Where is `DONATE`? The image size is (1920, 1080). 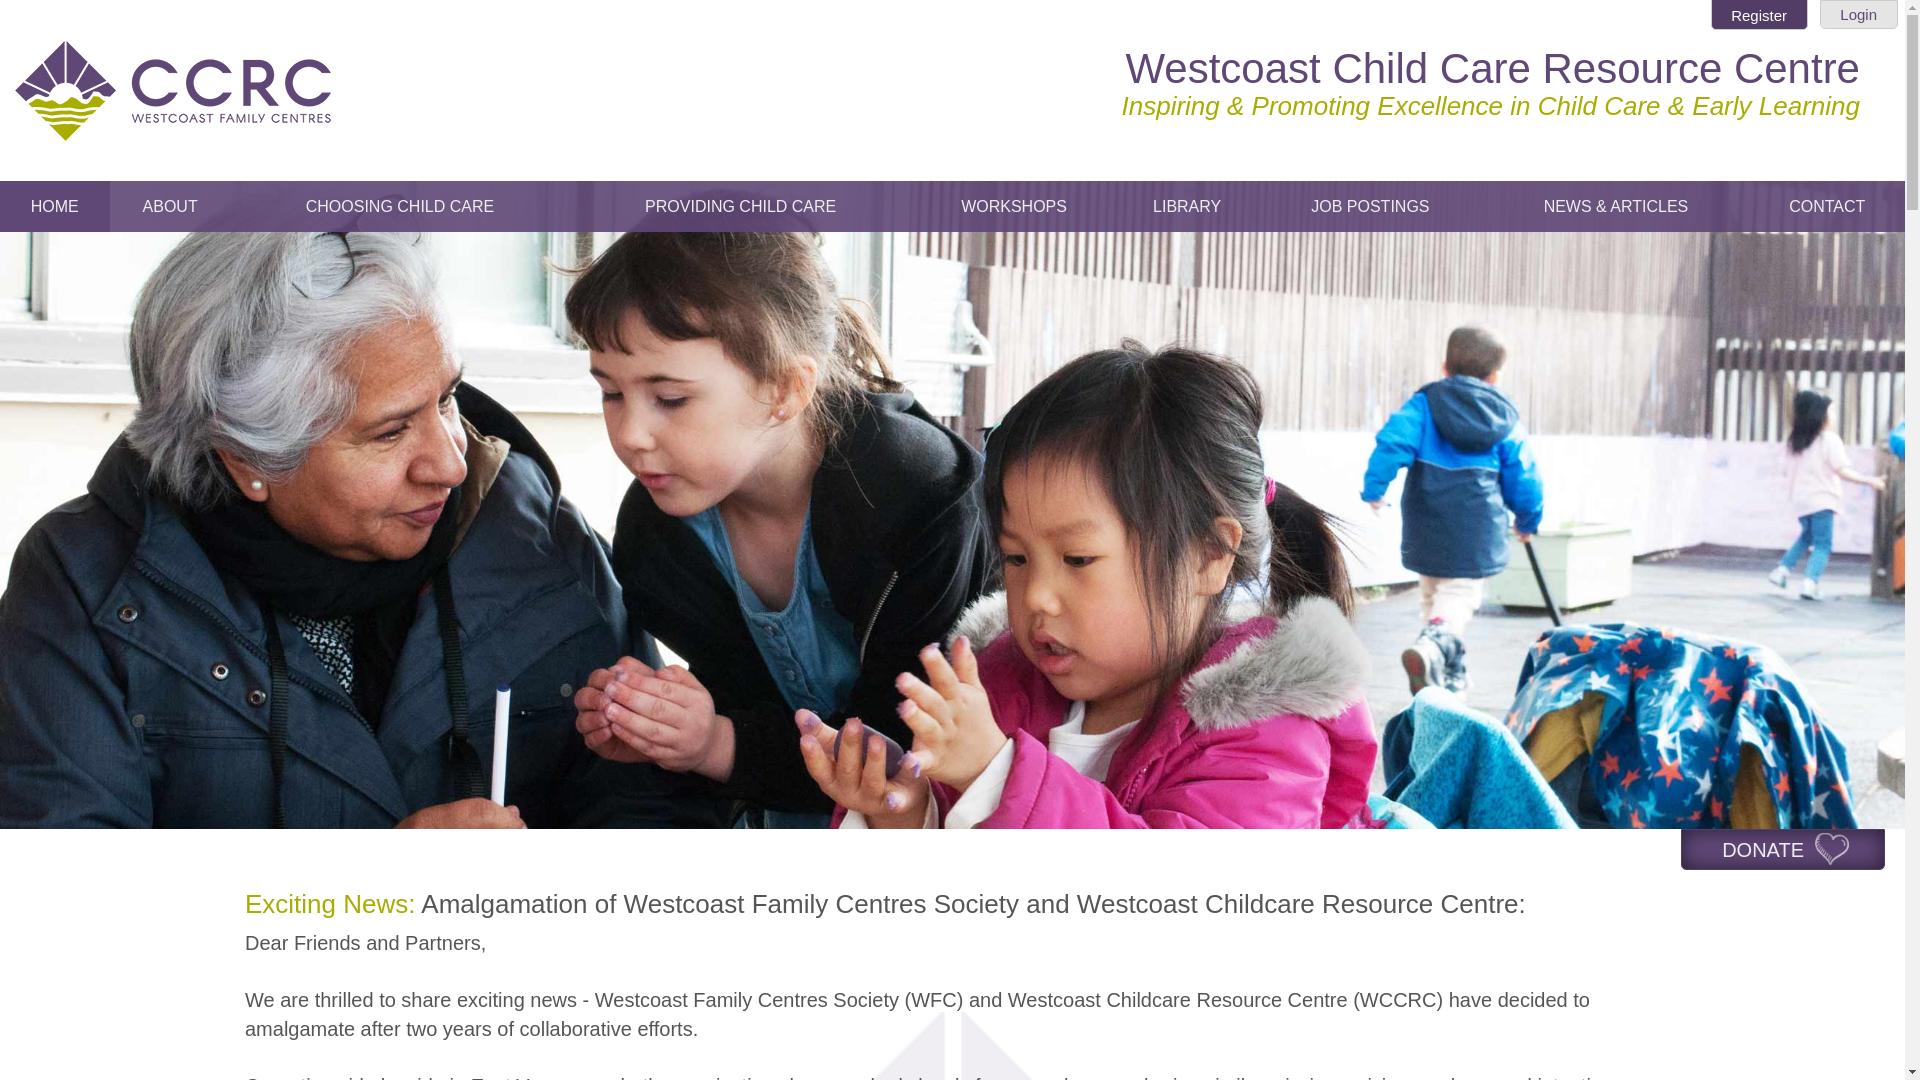
DONATE is located at coordinates (1783, 850).